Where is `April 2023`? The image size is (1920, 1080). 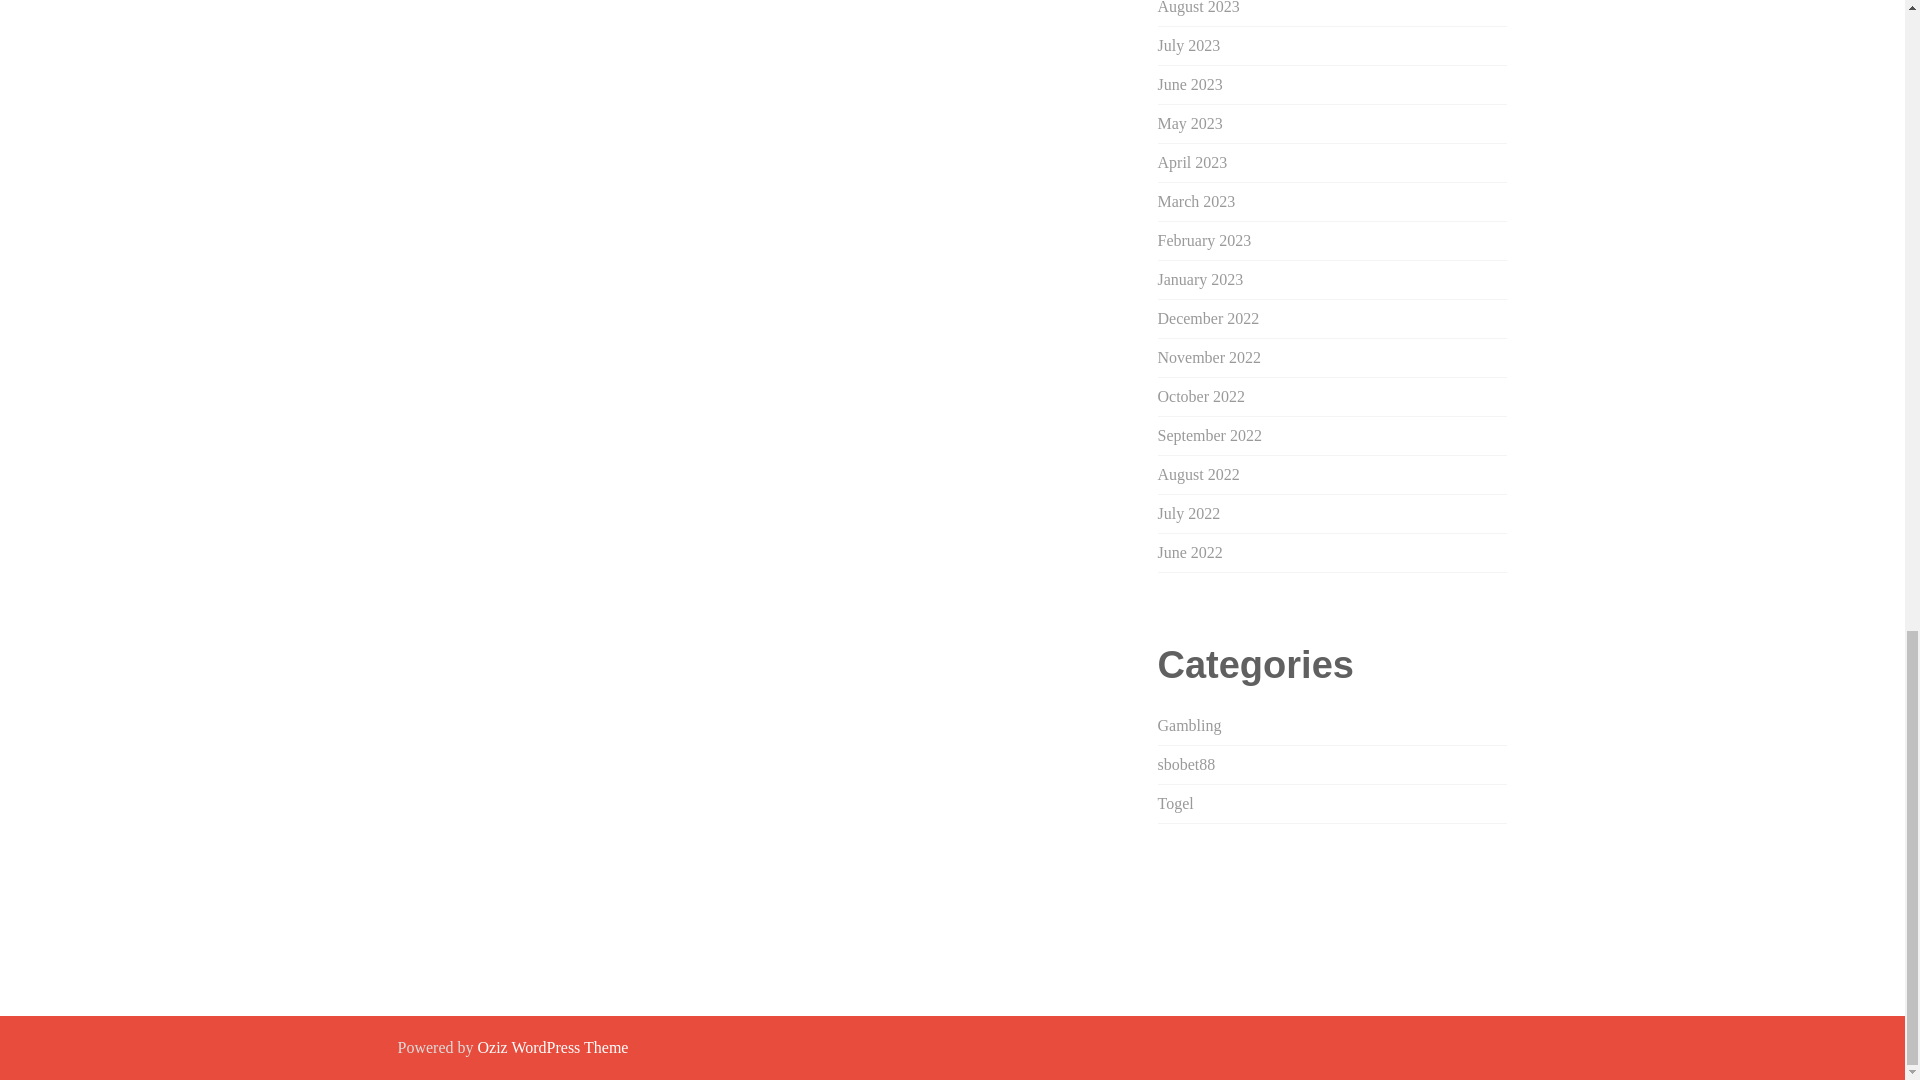
April 2023 is located at coordinates (1192, 162).